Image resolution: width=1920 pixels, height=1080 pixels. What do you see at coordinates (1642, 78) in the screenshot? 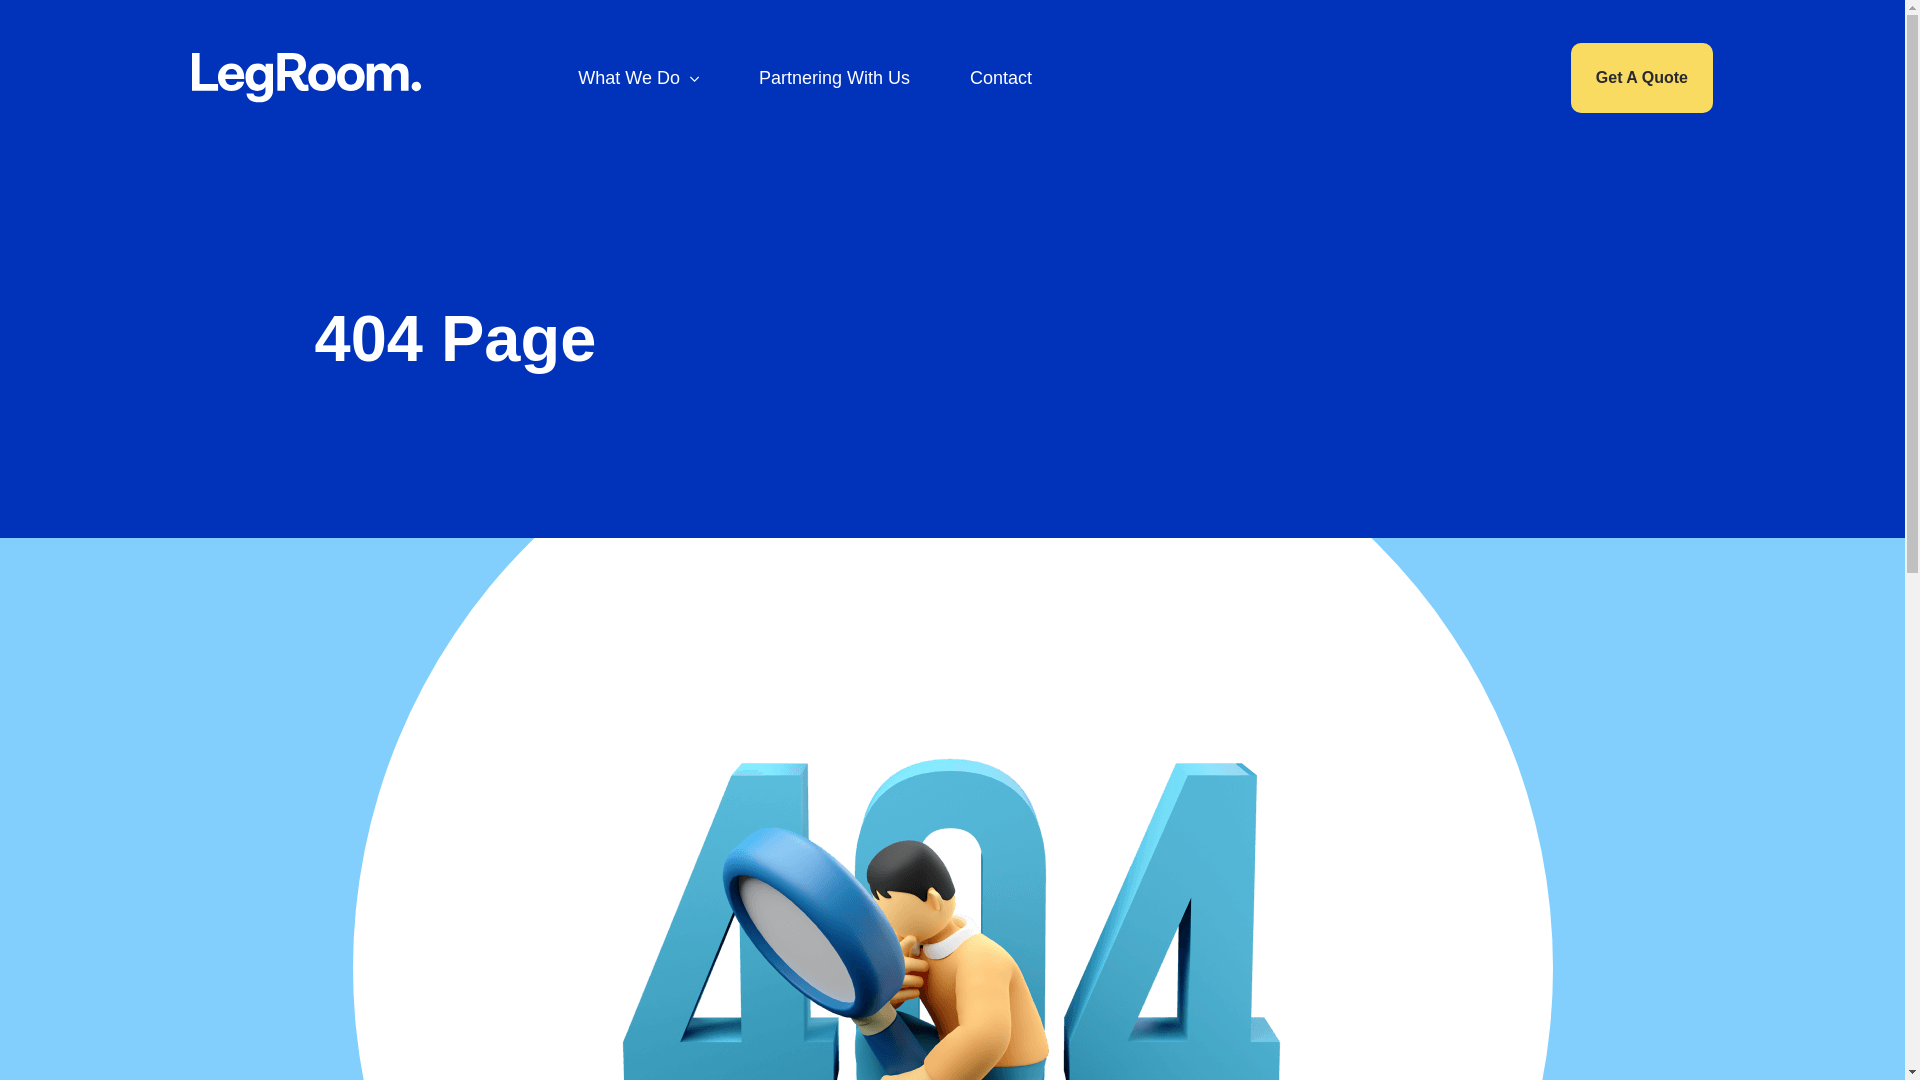
I see `Get A Quote` at bounding box center [1642, 78].